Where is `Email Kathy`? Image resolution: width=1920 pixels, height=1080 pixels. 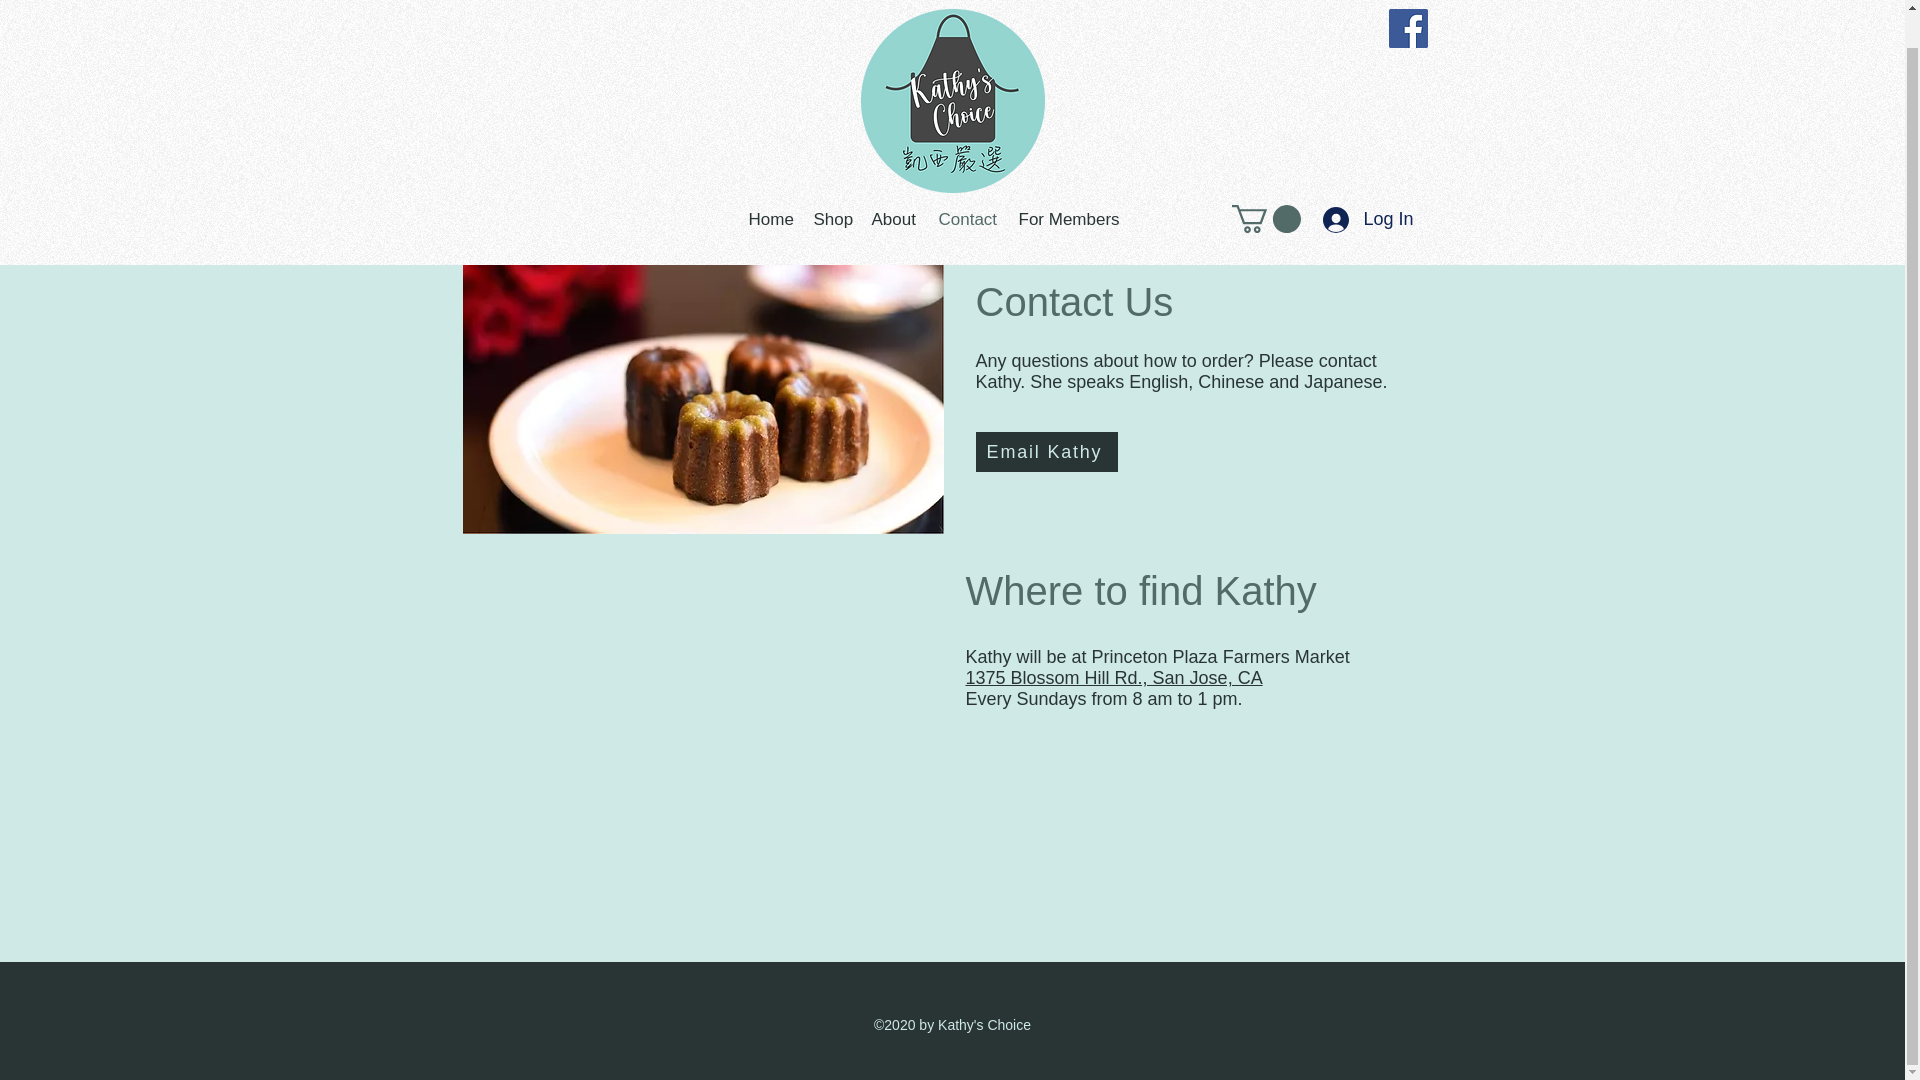
Email Kathy is located at coordinates (1046, 452).